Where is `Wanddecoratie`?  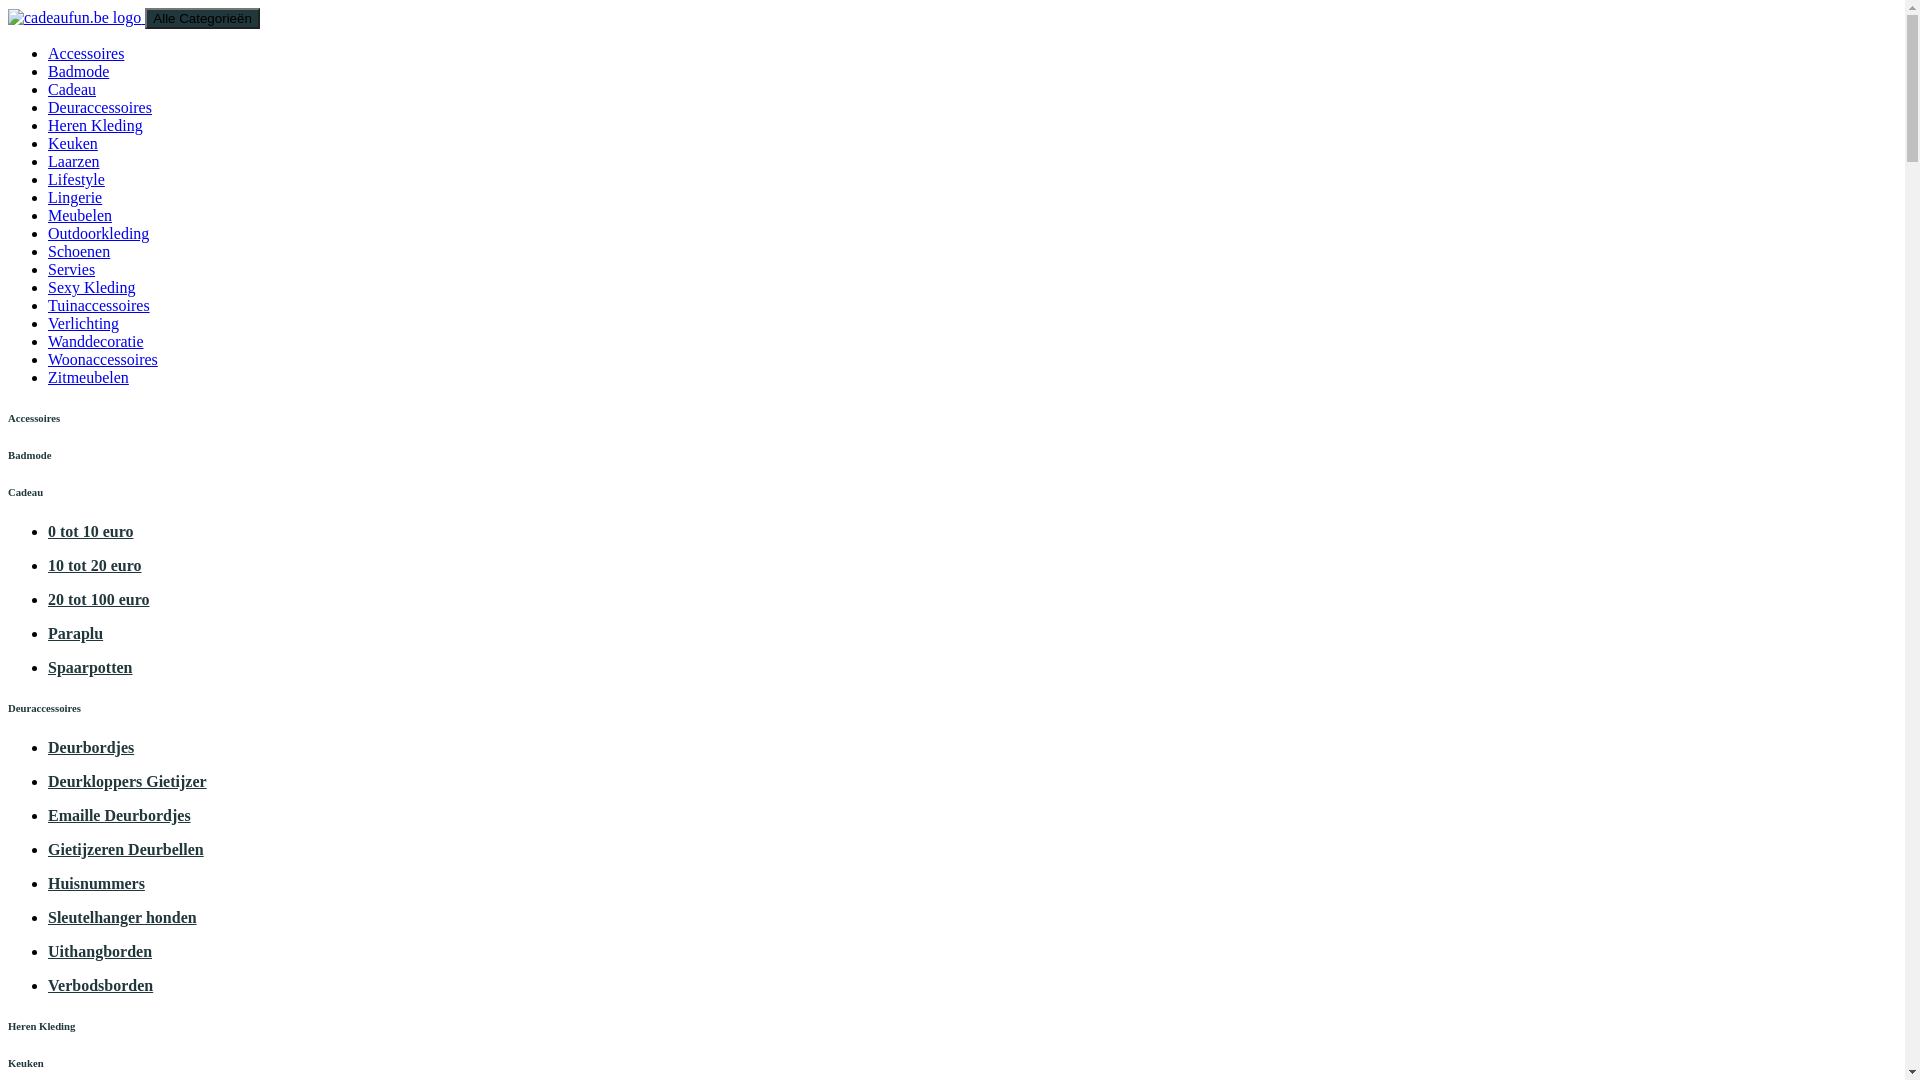 Wanddecoratie is located at coordinates (96, 342).